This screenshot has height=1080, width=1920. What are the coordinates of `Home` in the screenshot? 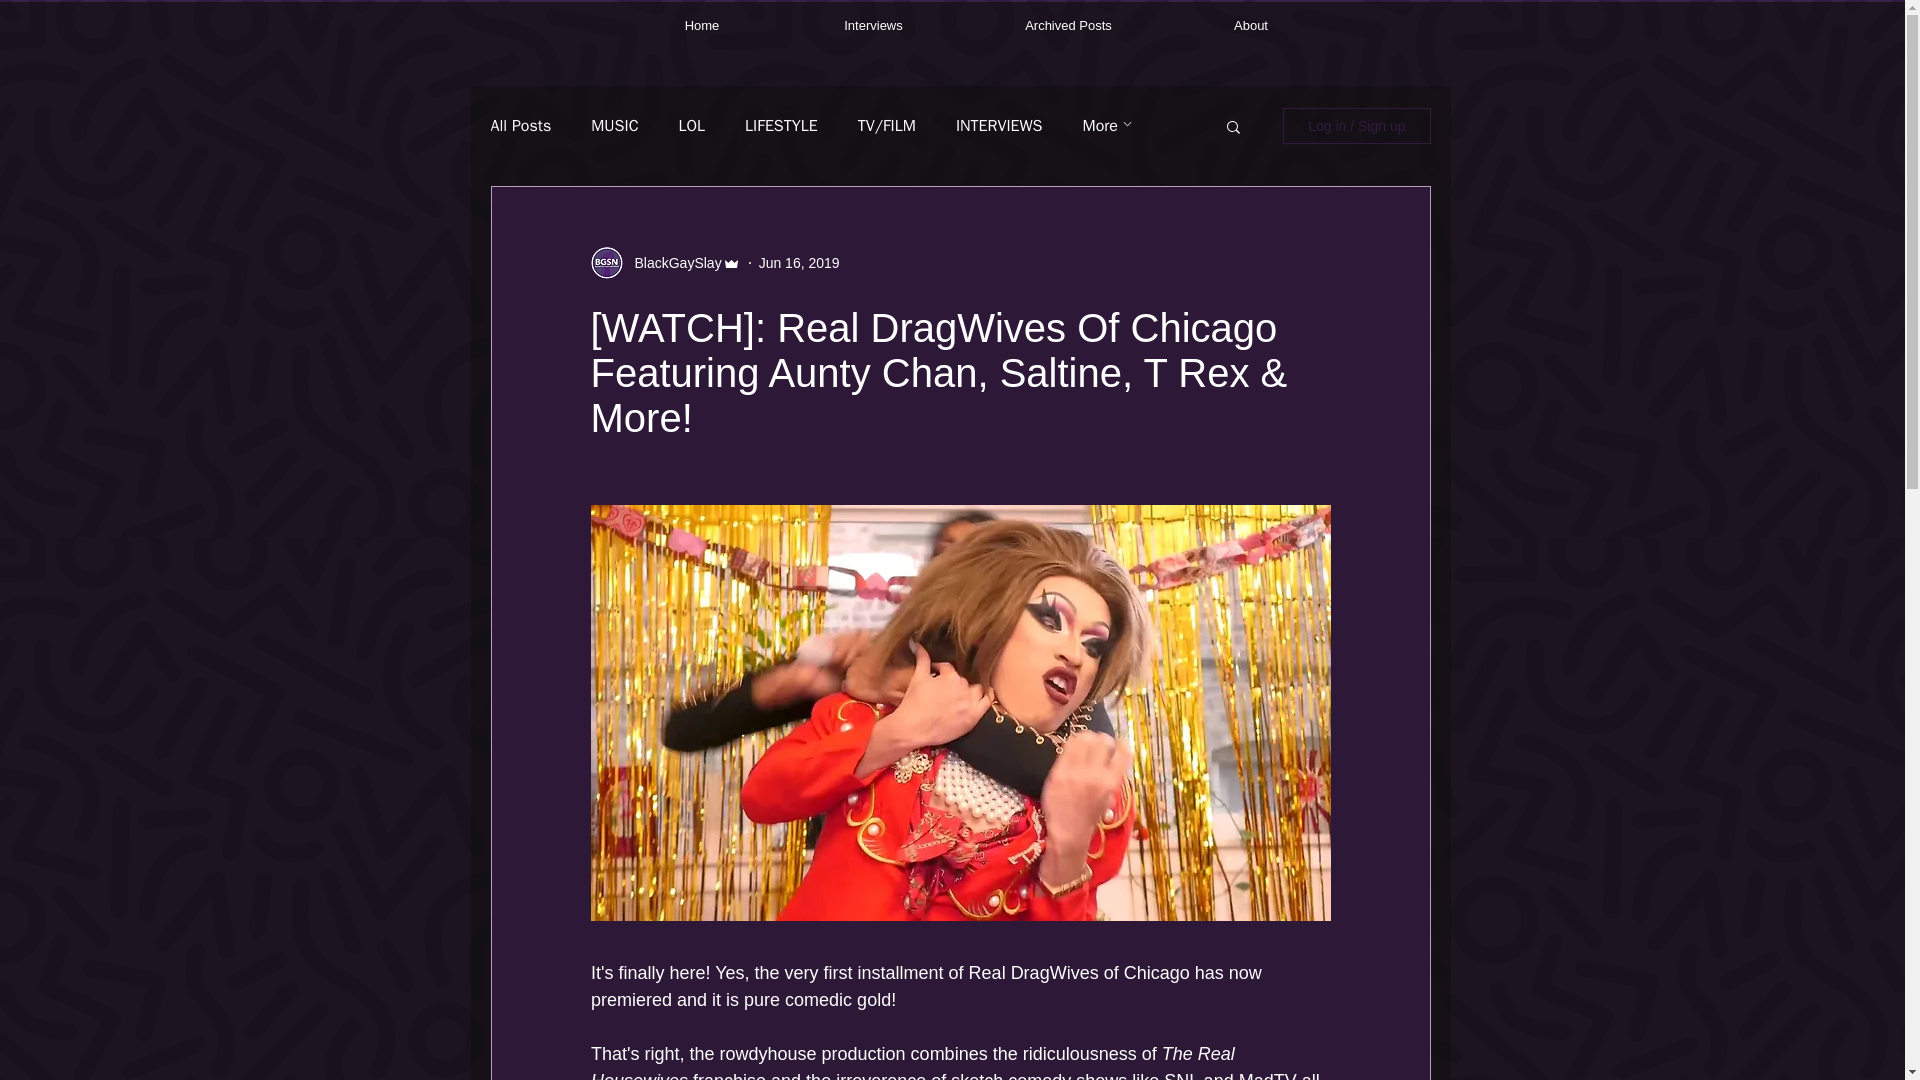 It's located at (702, 26).